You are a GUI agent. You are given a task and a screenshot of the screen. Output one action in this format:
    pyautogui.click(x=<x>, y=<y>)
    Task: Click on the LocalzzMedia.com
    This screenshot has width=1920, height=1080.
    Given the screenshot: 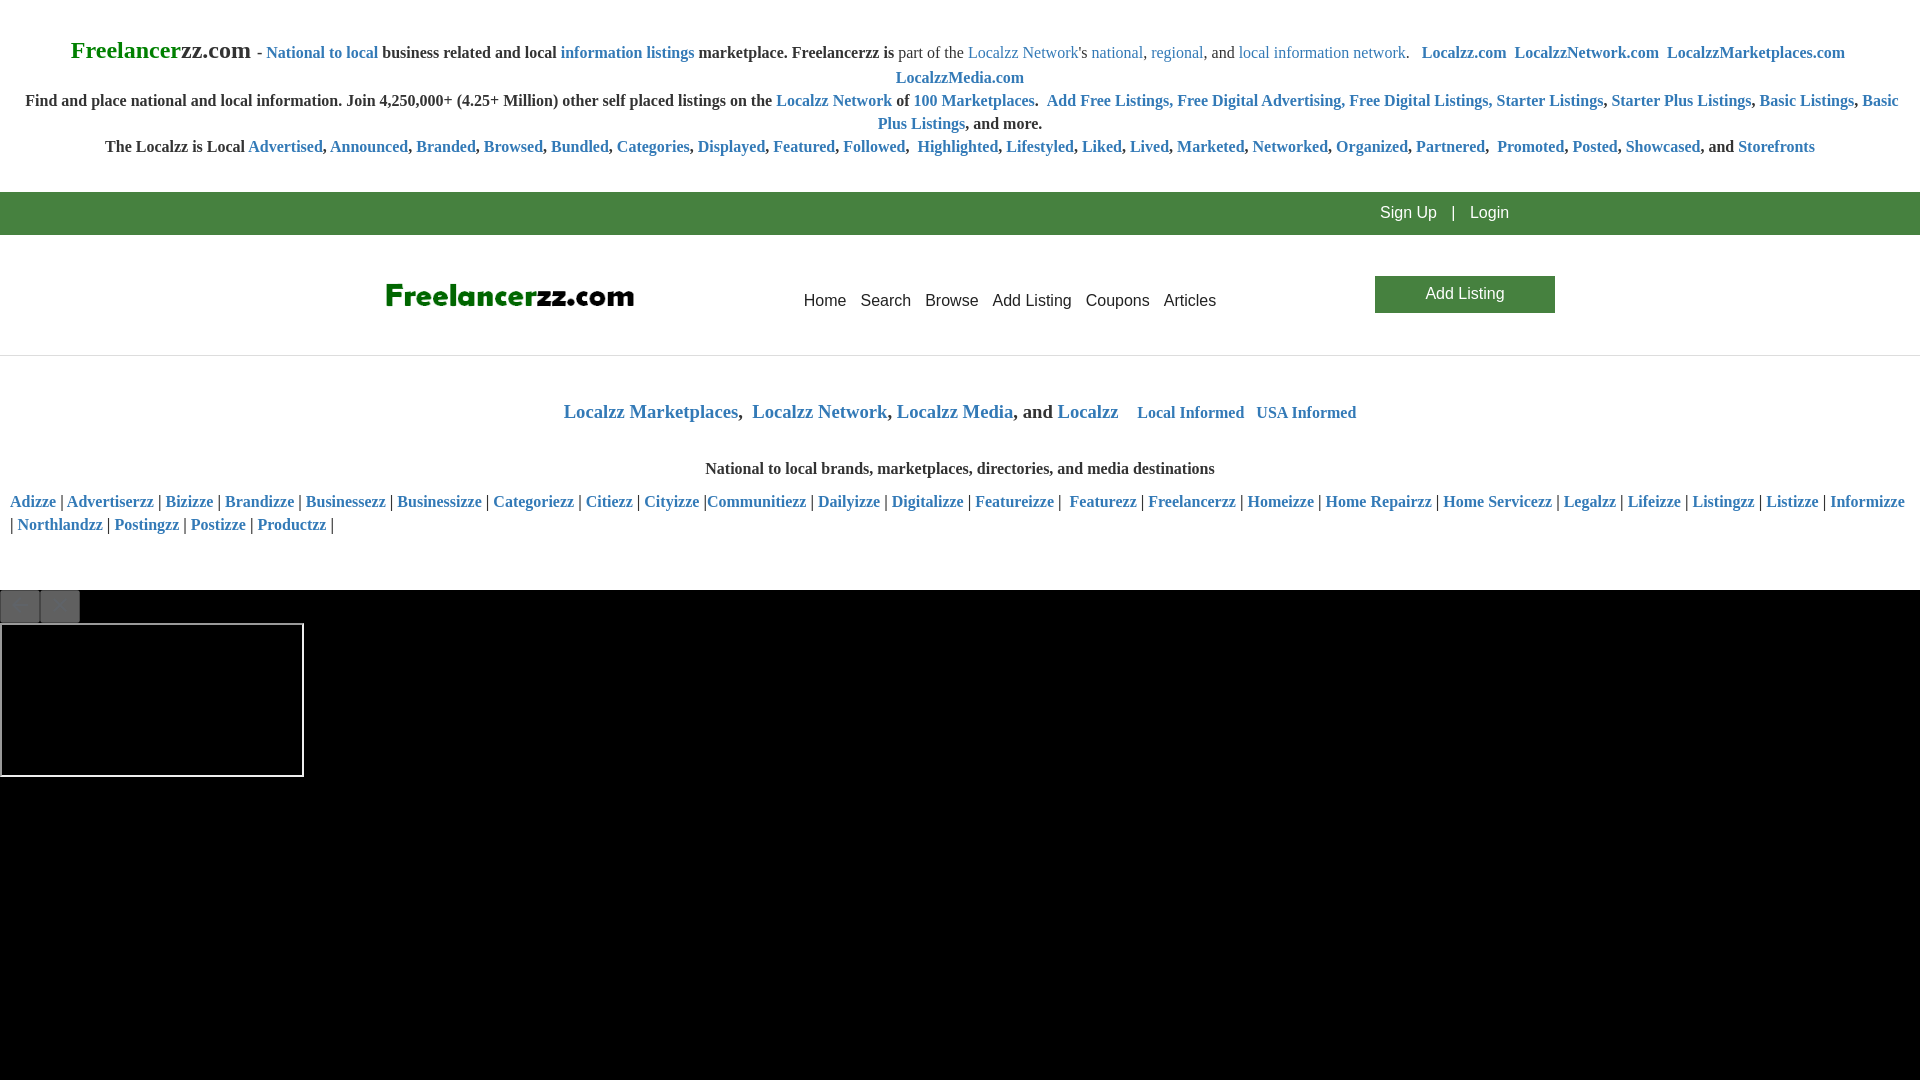 What is the action you would take?
    pyautogui.click(x=960, y=78)
    